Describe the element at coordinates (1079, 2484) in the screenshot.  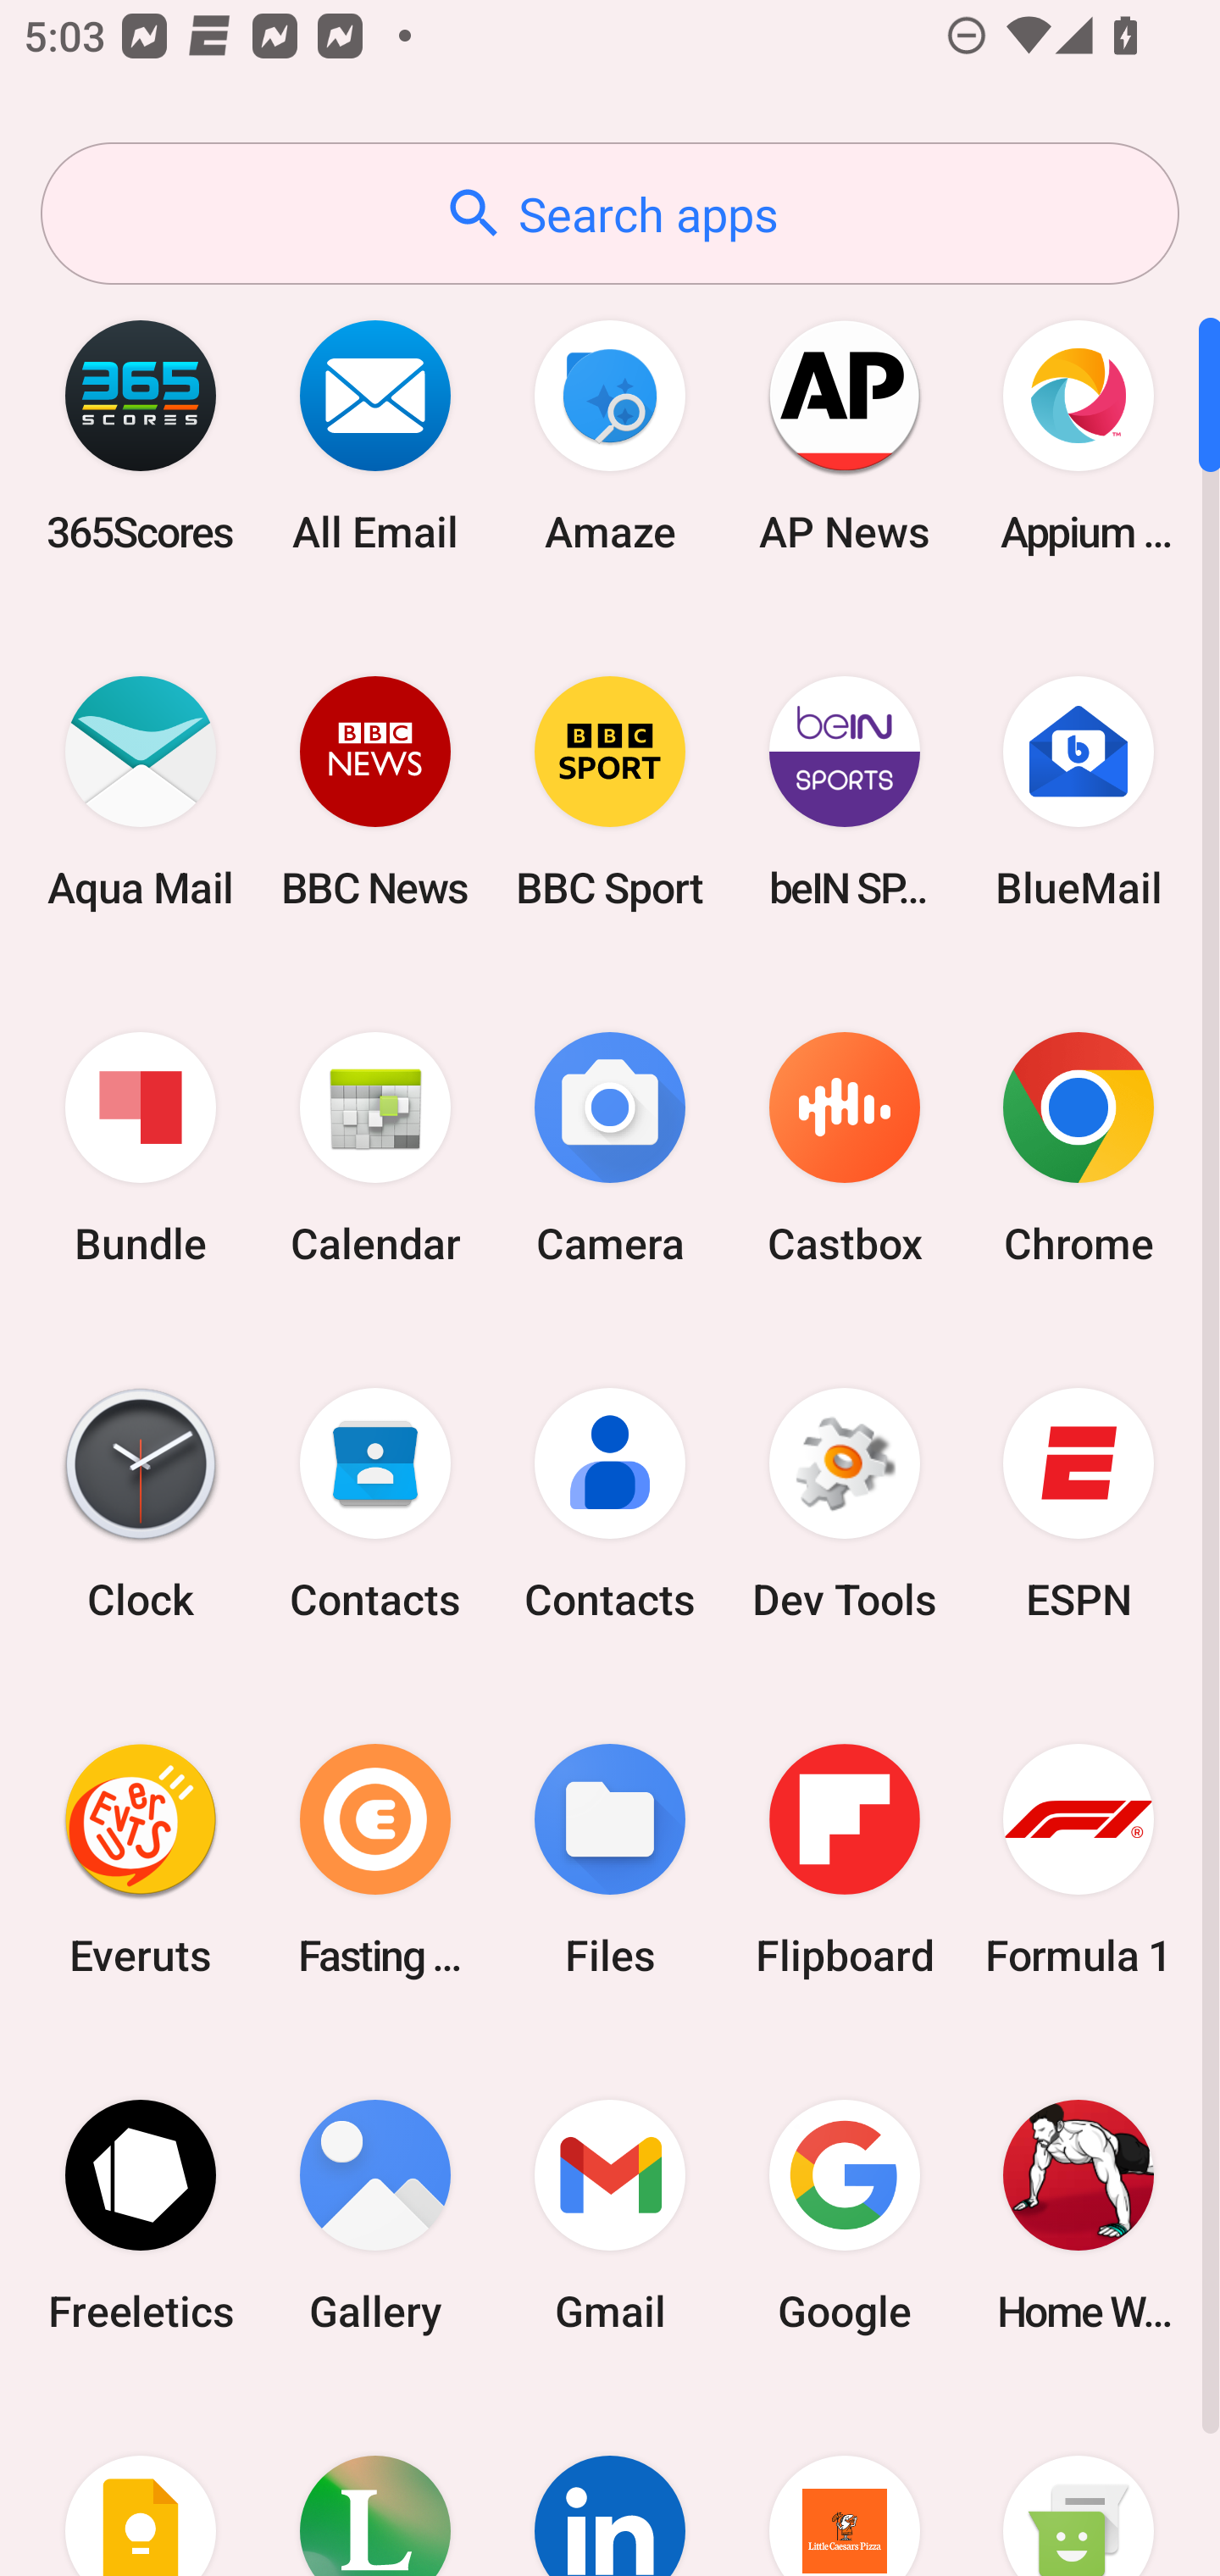
I see `Messaging` at that location.